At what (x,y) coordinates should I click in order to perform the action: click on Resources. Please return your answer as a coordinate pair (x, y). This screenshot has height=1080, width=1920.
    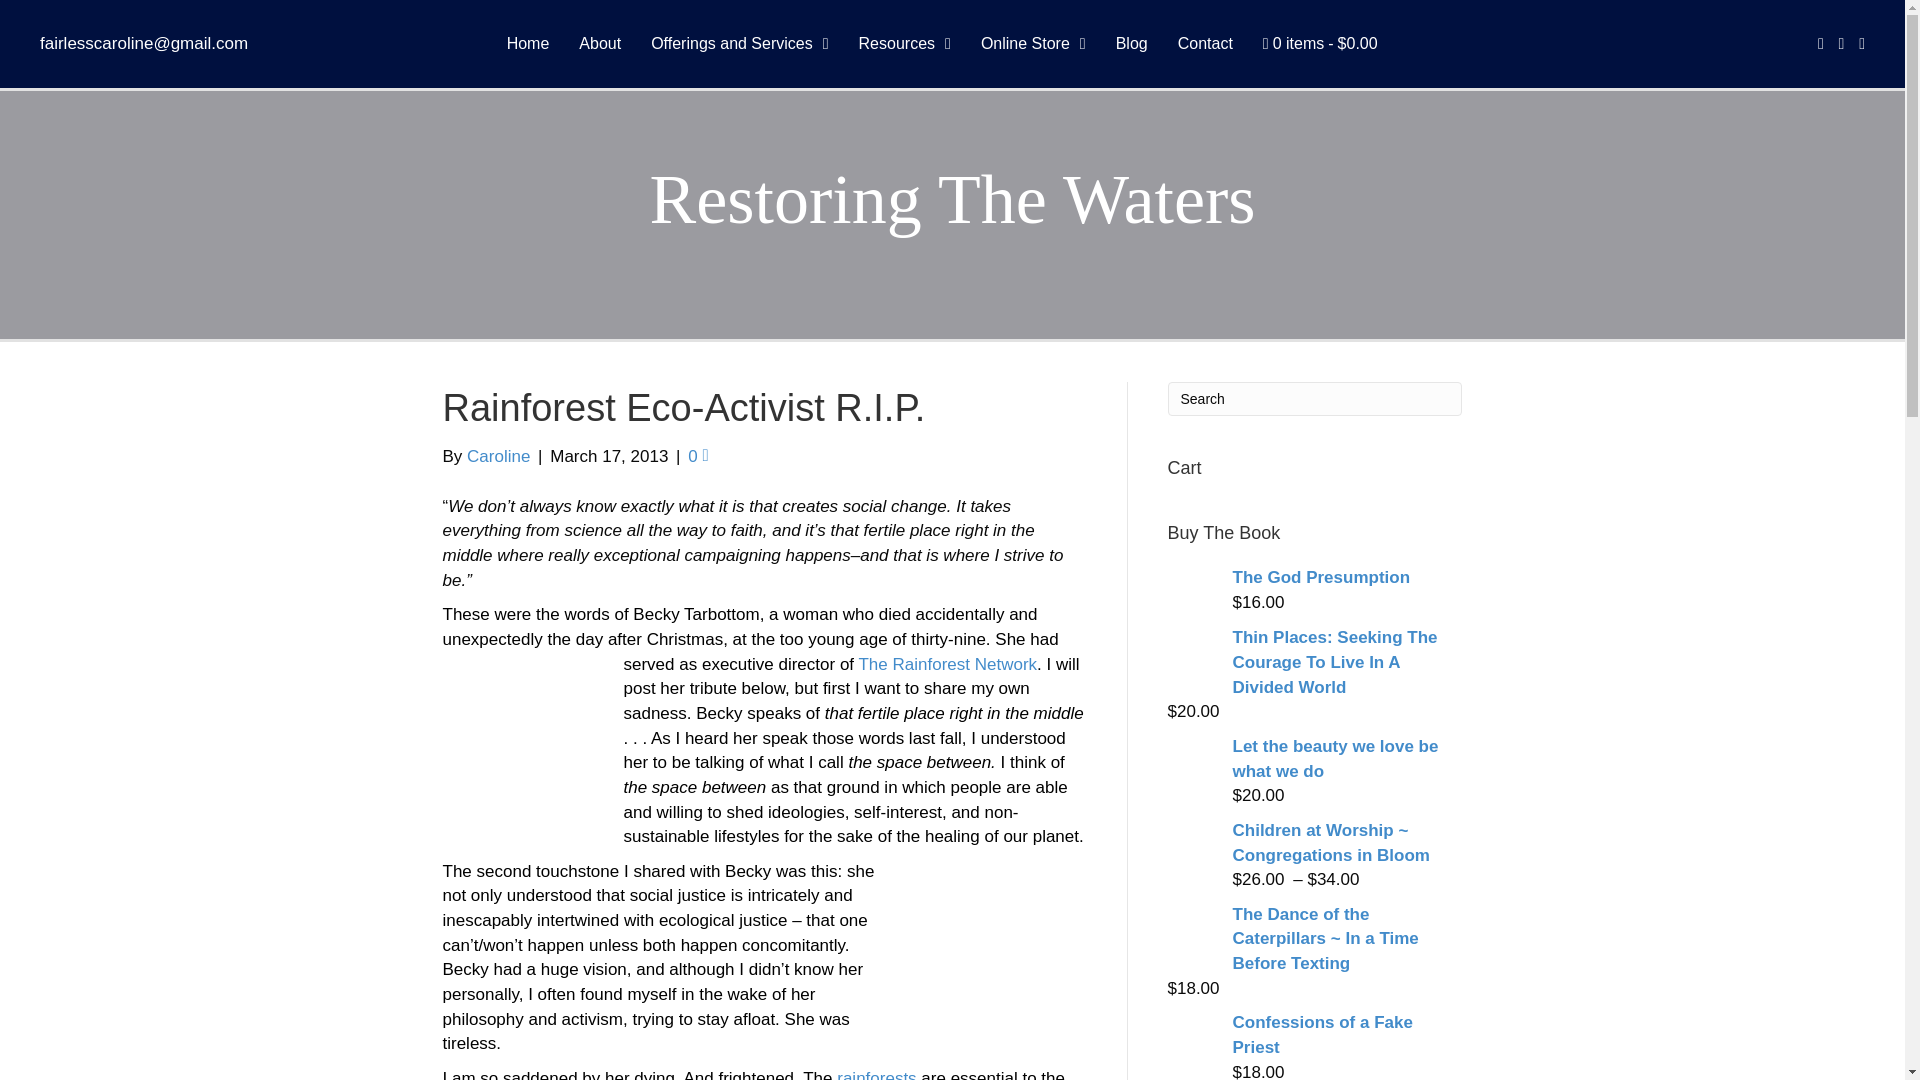
    Looking at the image, I should click on (904, 43).